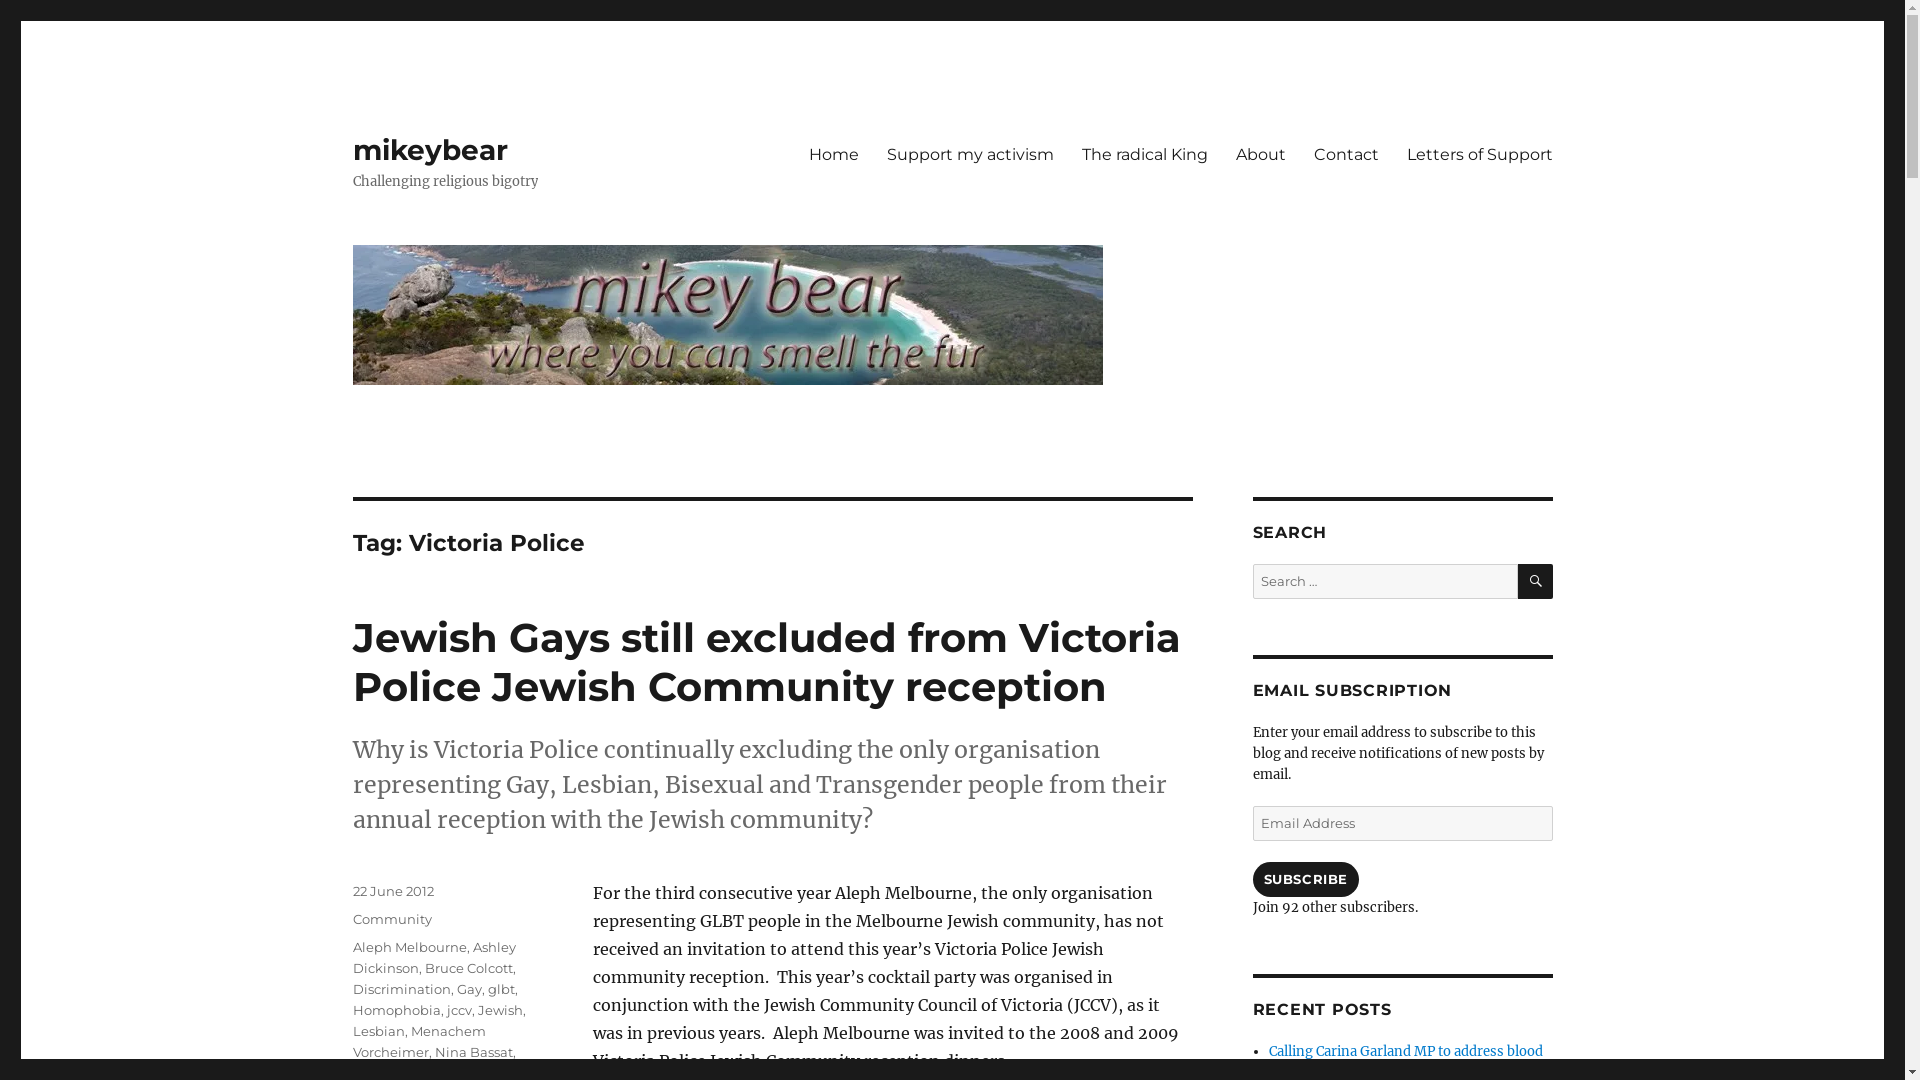 The height and width of the screenshot is (1080, 1920). What do you see at coordinates (1305, 880) in the screenshot?
I see `SUBSCRIBE` at bounding box center [1305, 880].